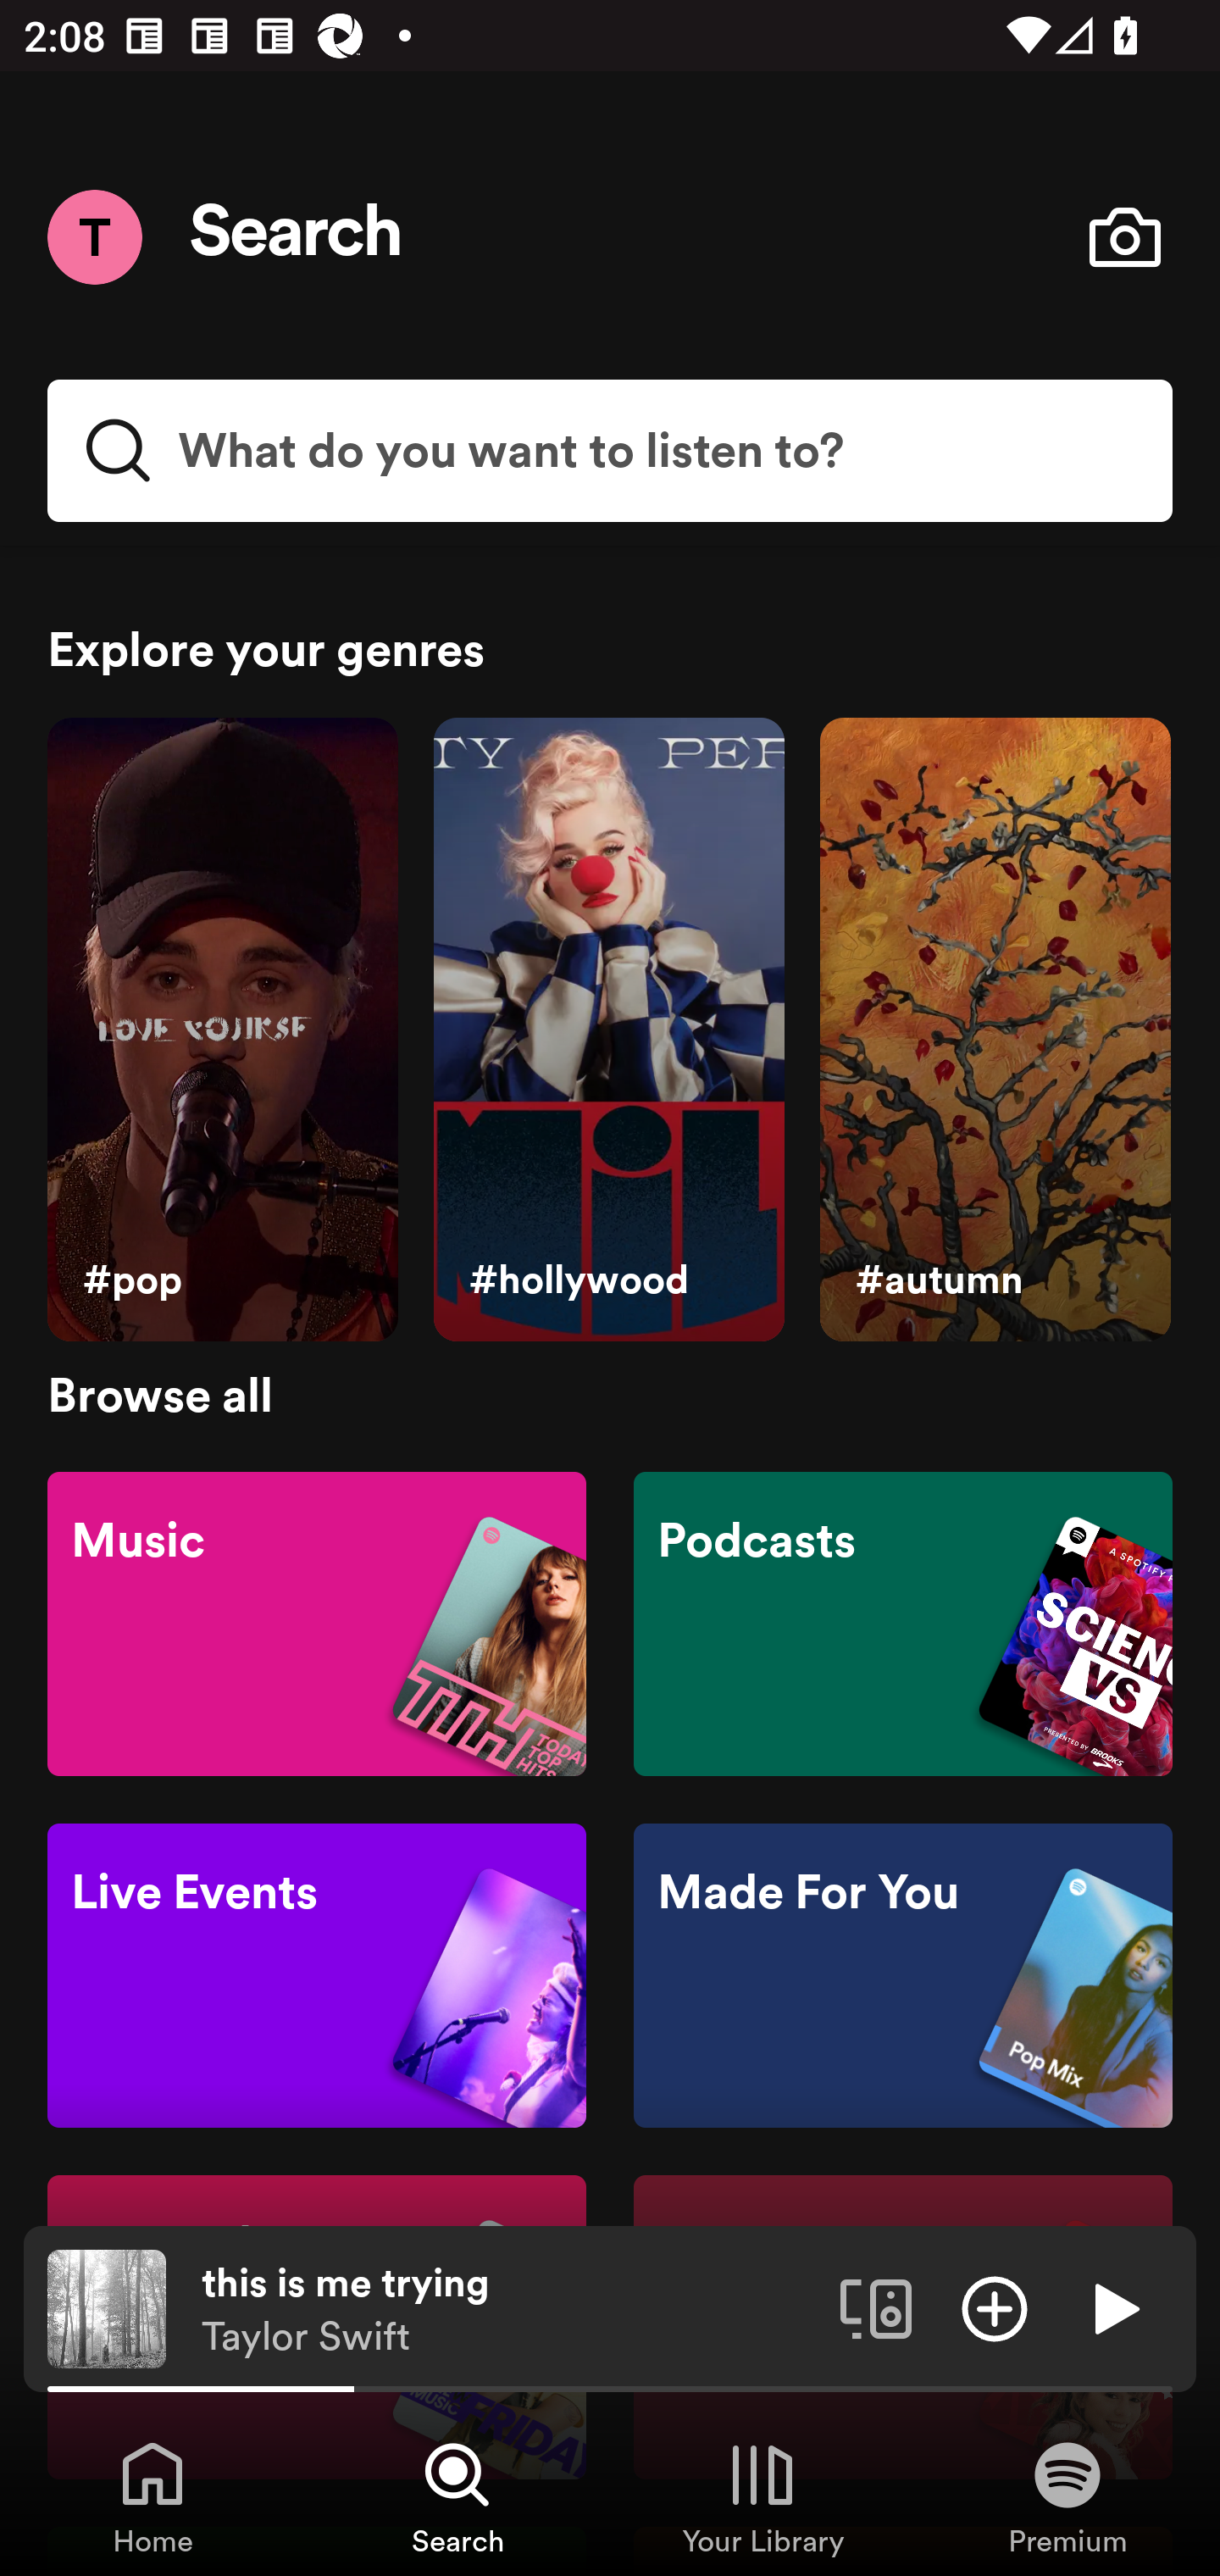  I want to click on Menu, so click(94, 236).